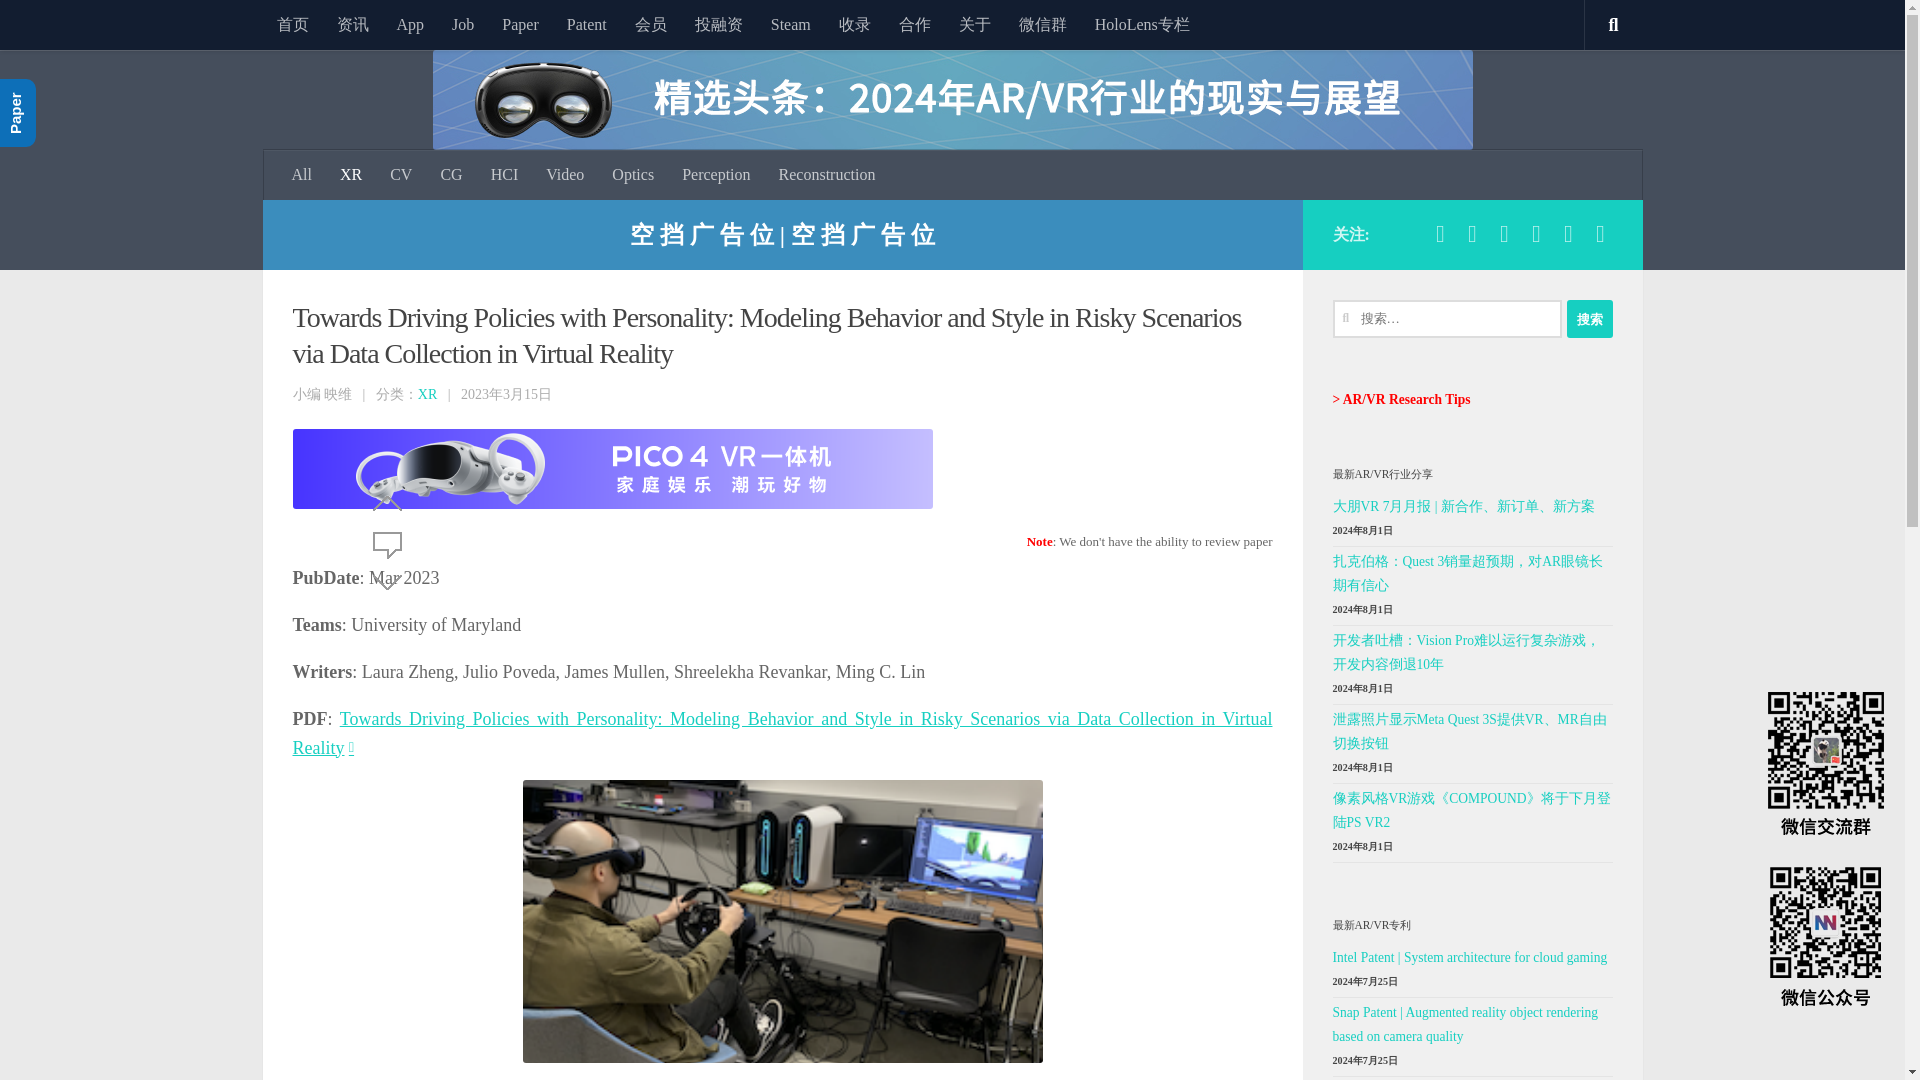  I want to click on Steam, so click(790, 24).